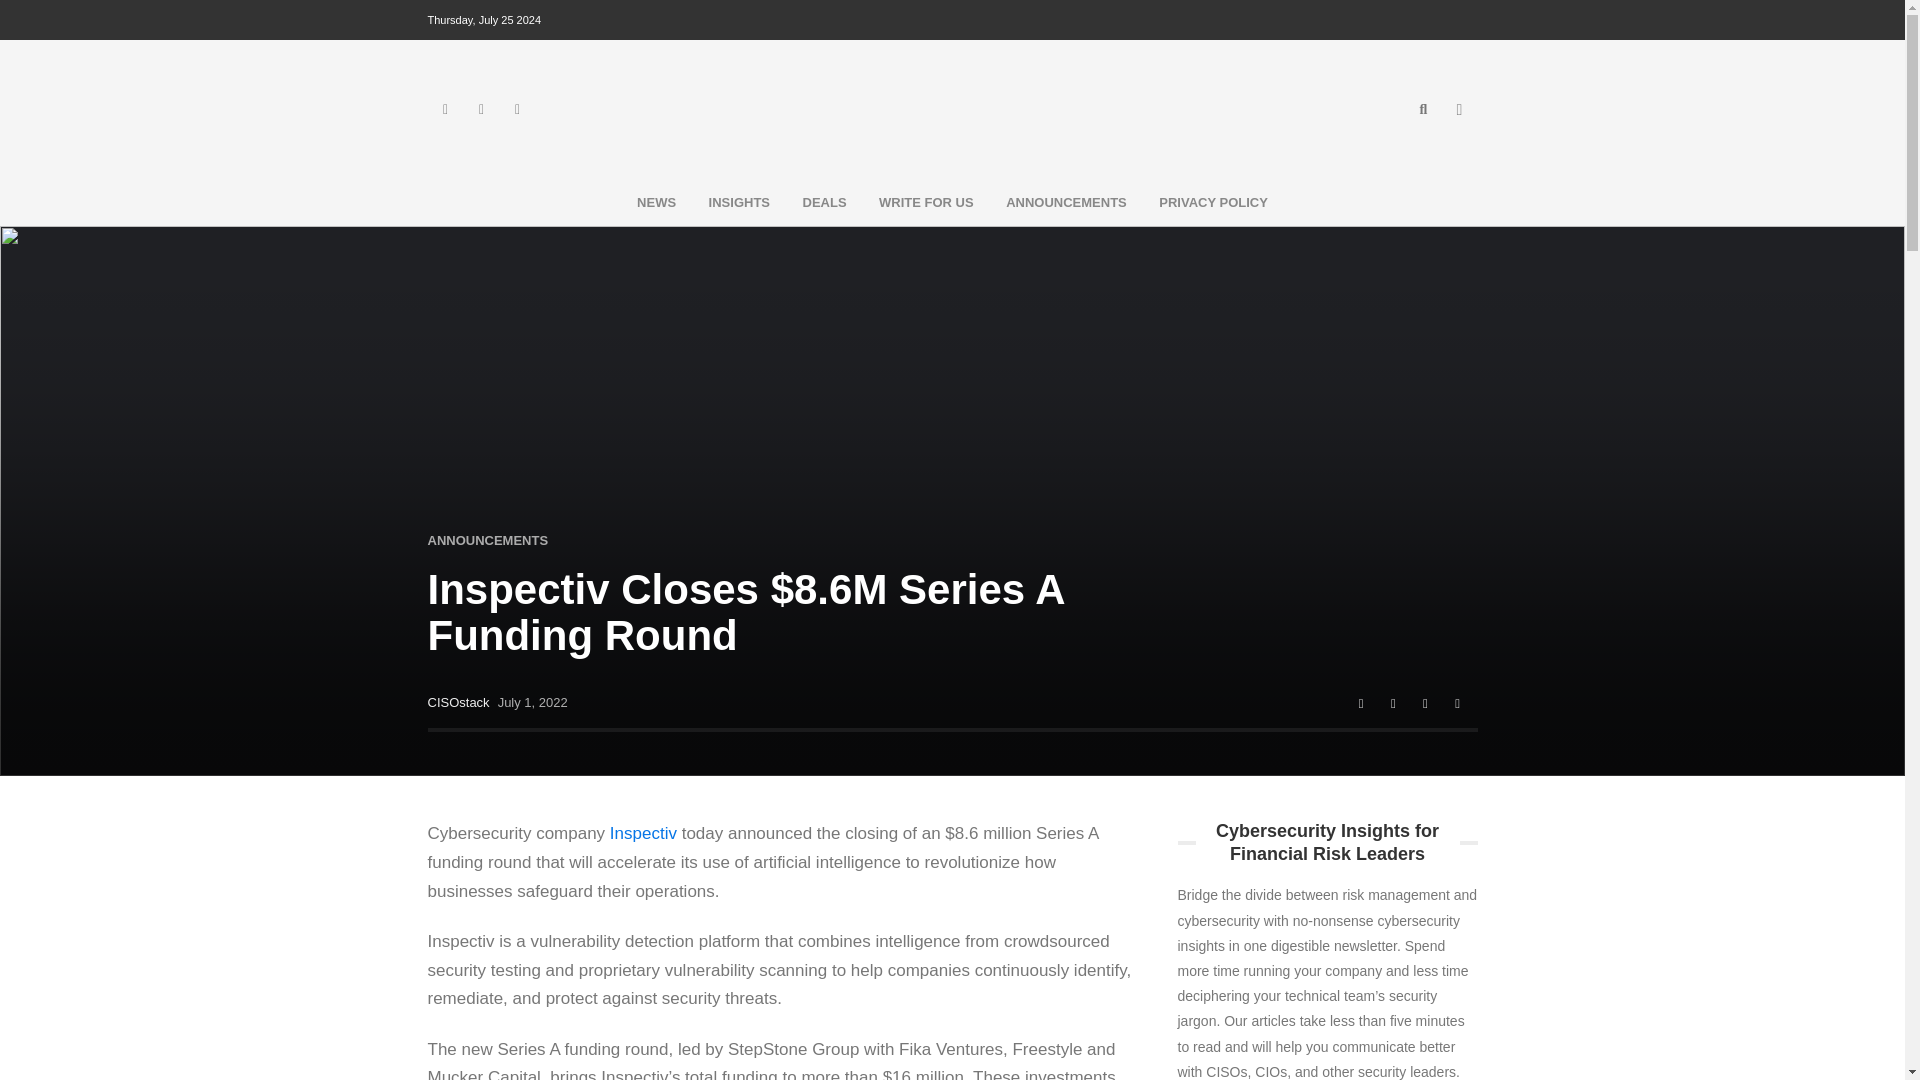 The image size is (1920, 1080). Describe the element at coordinates (458, 702) in the screenshot. I see `CISOstack` at that location.